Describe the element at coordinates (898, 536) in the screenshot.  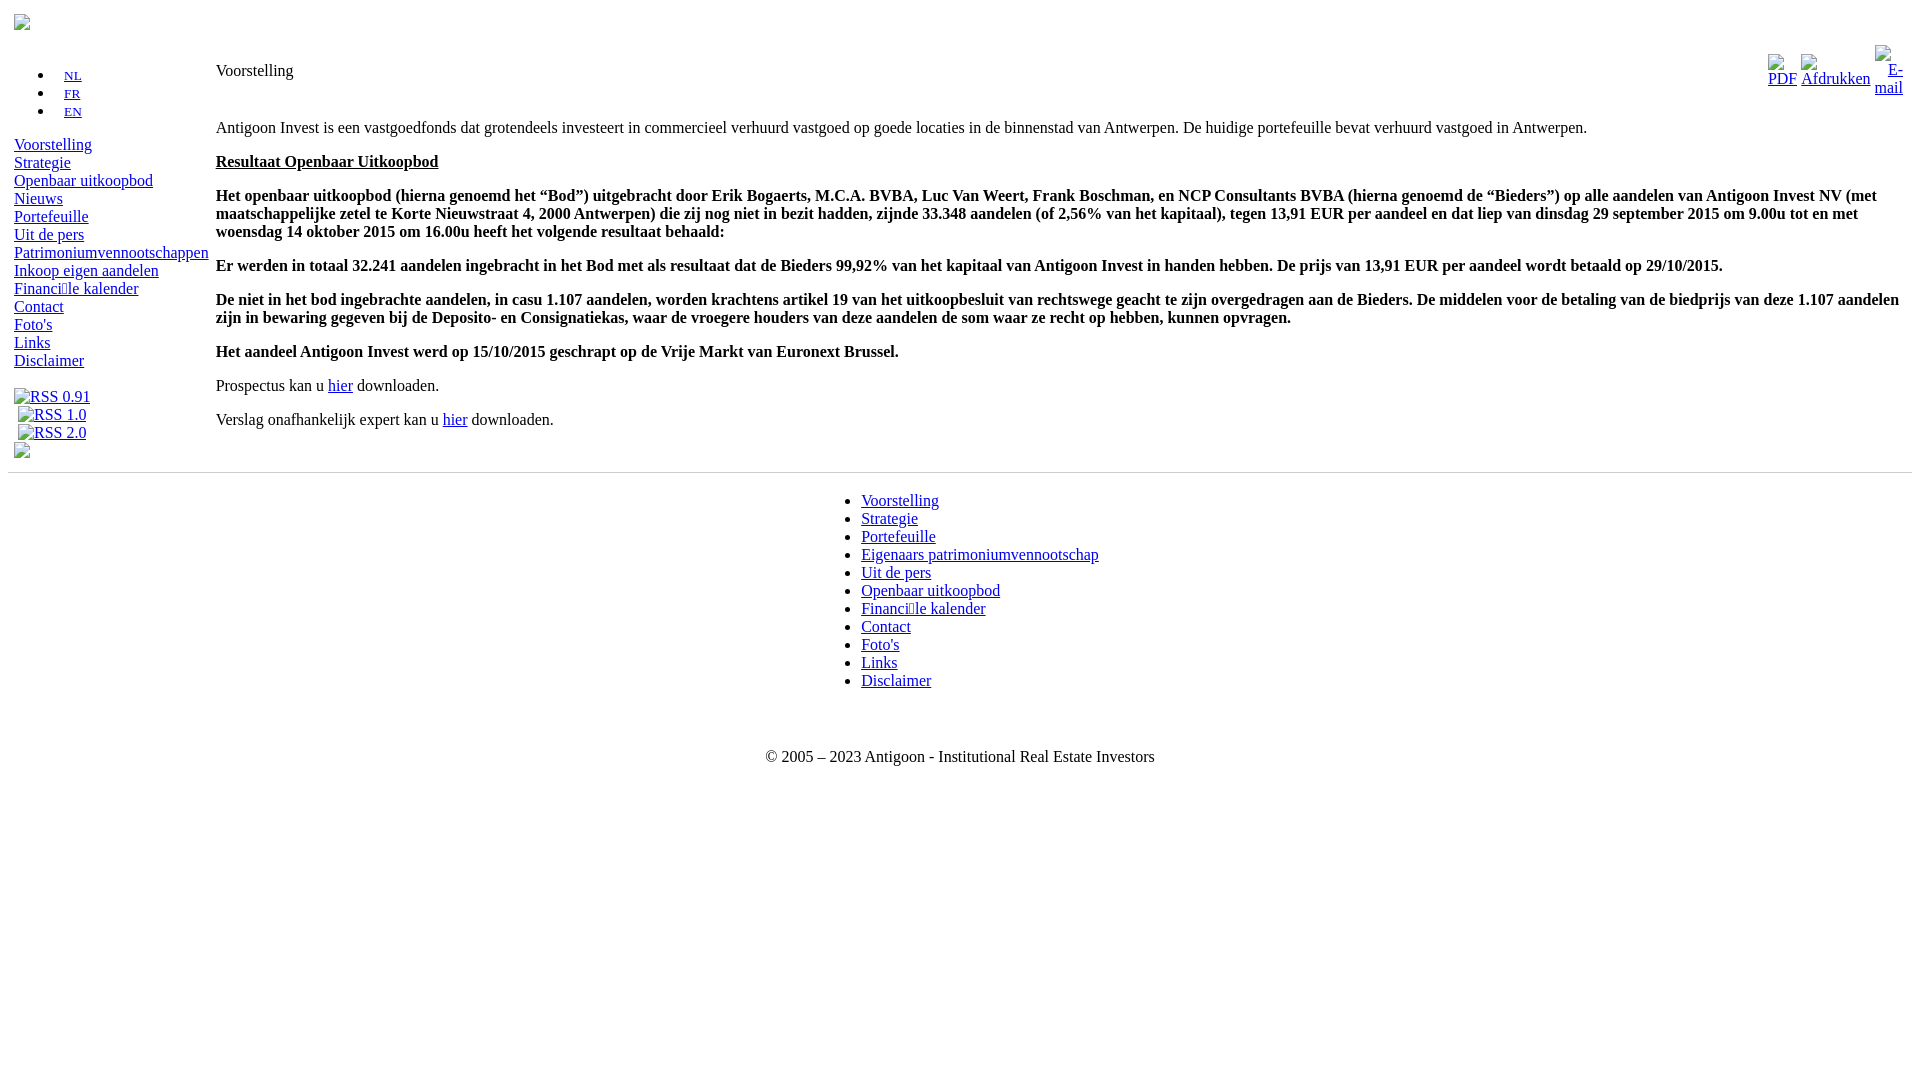
I see `Portefeuille` at that location.